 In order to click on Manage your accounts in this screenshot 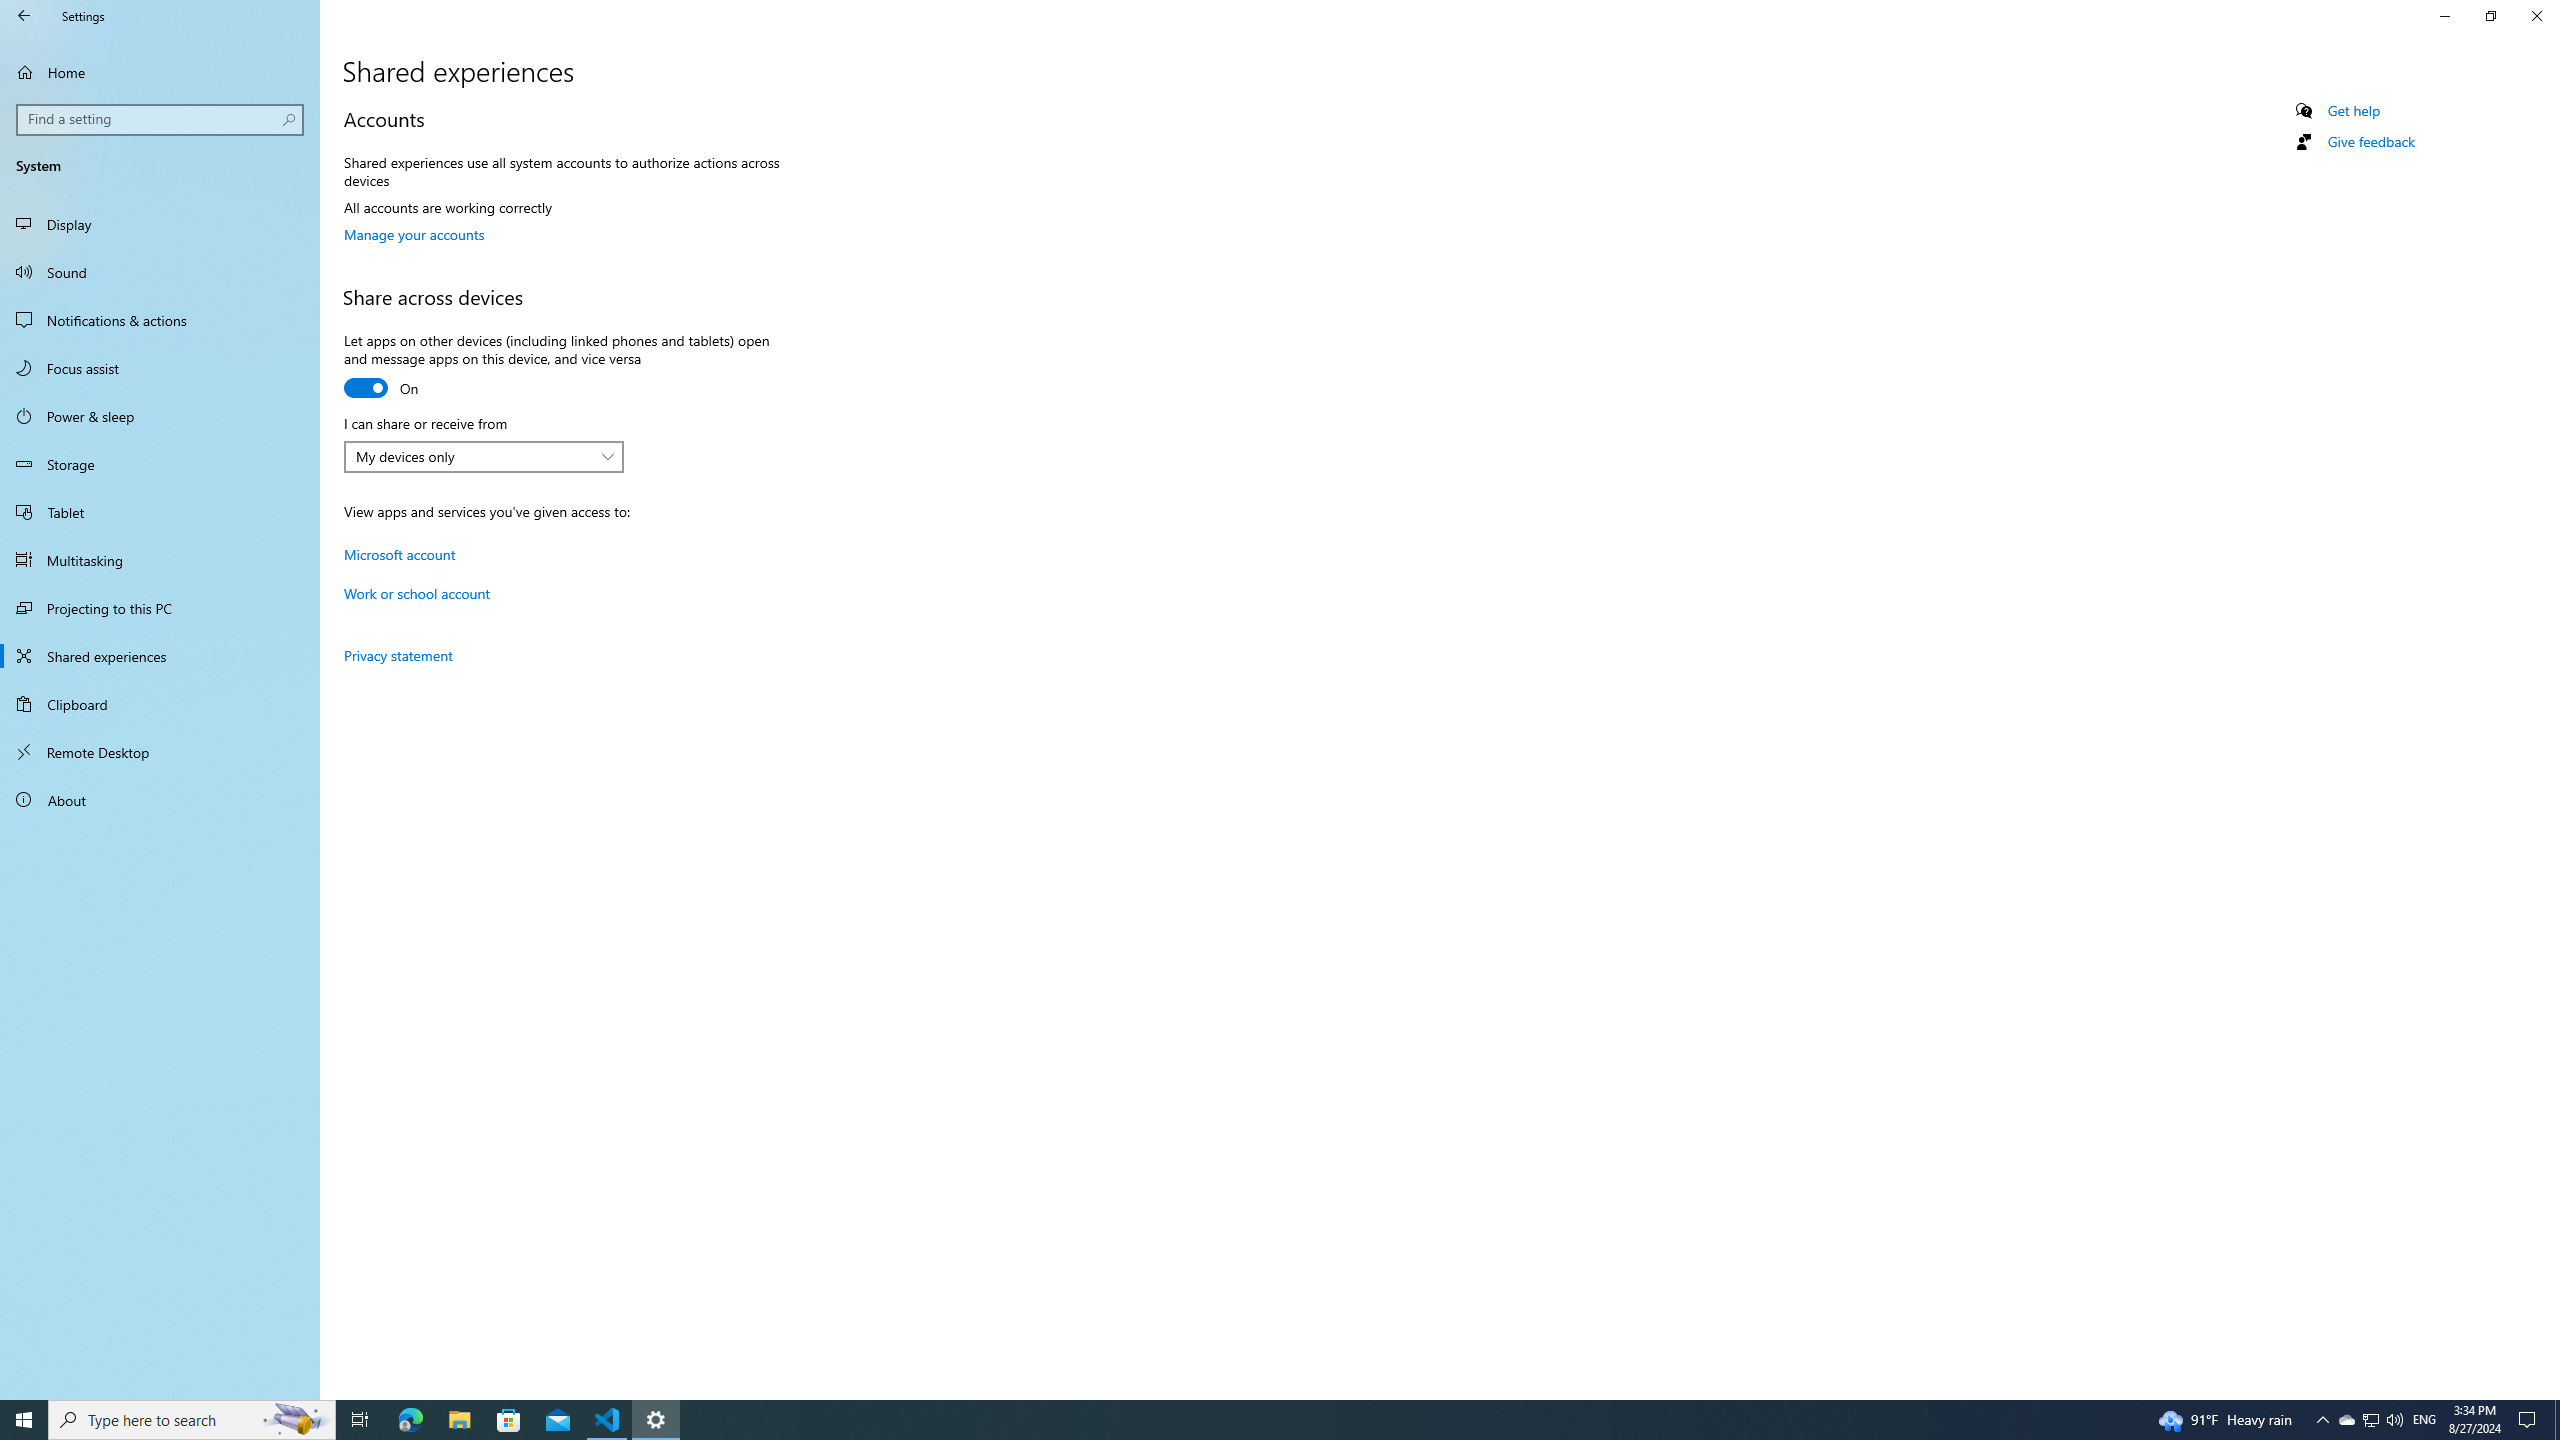, I will do `click(413, 234)`.